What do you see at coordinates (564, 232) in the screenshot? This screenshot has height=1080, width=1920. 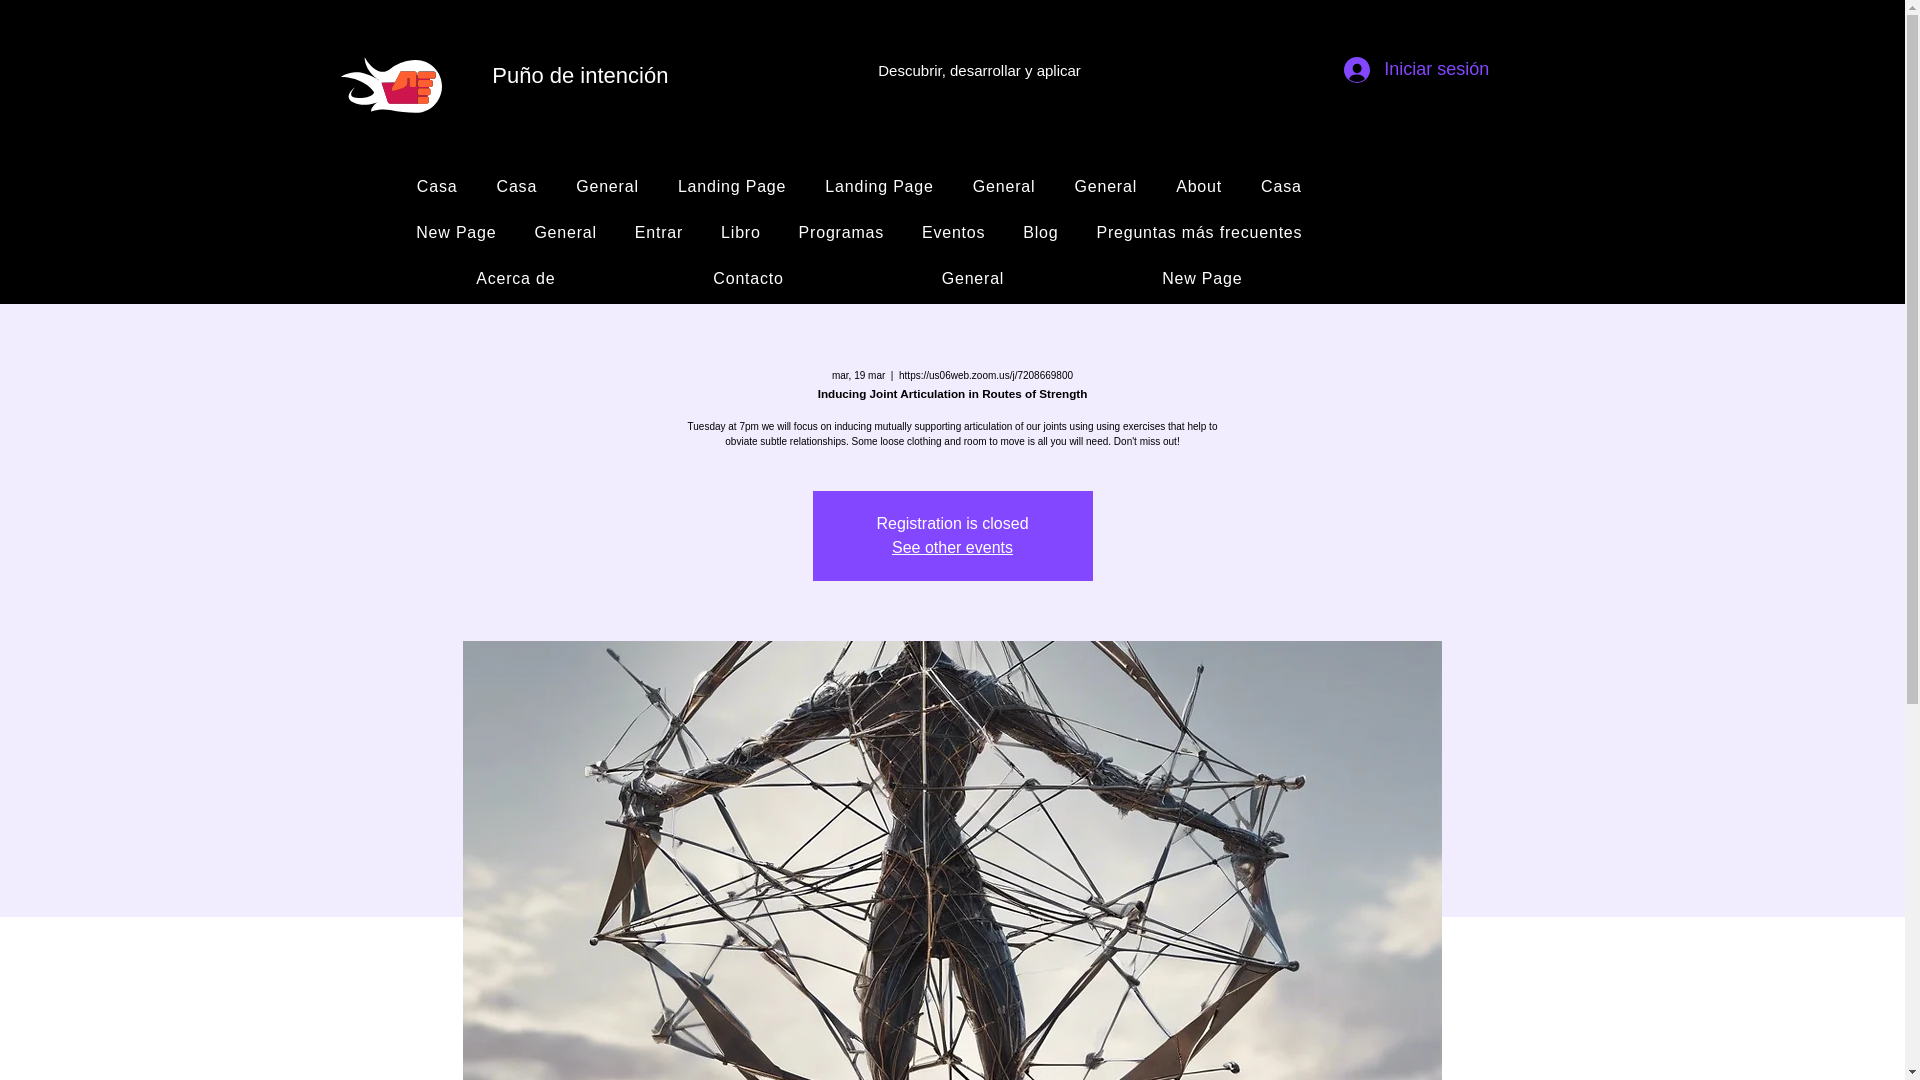 I see `General` at bounding box center [564, 232].